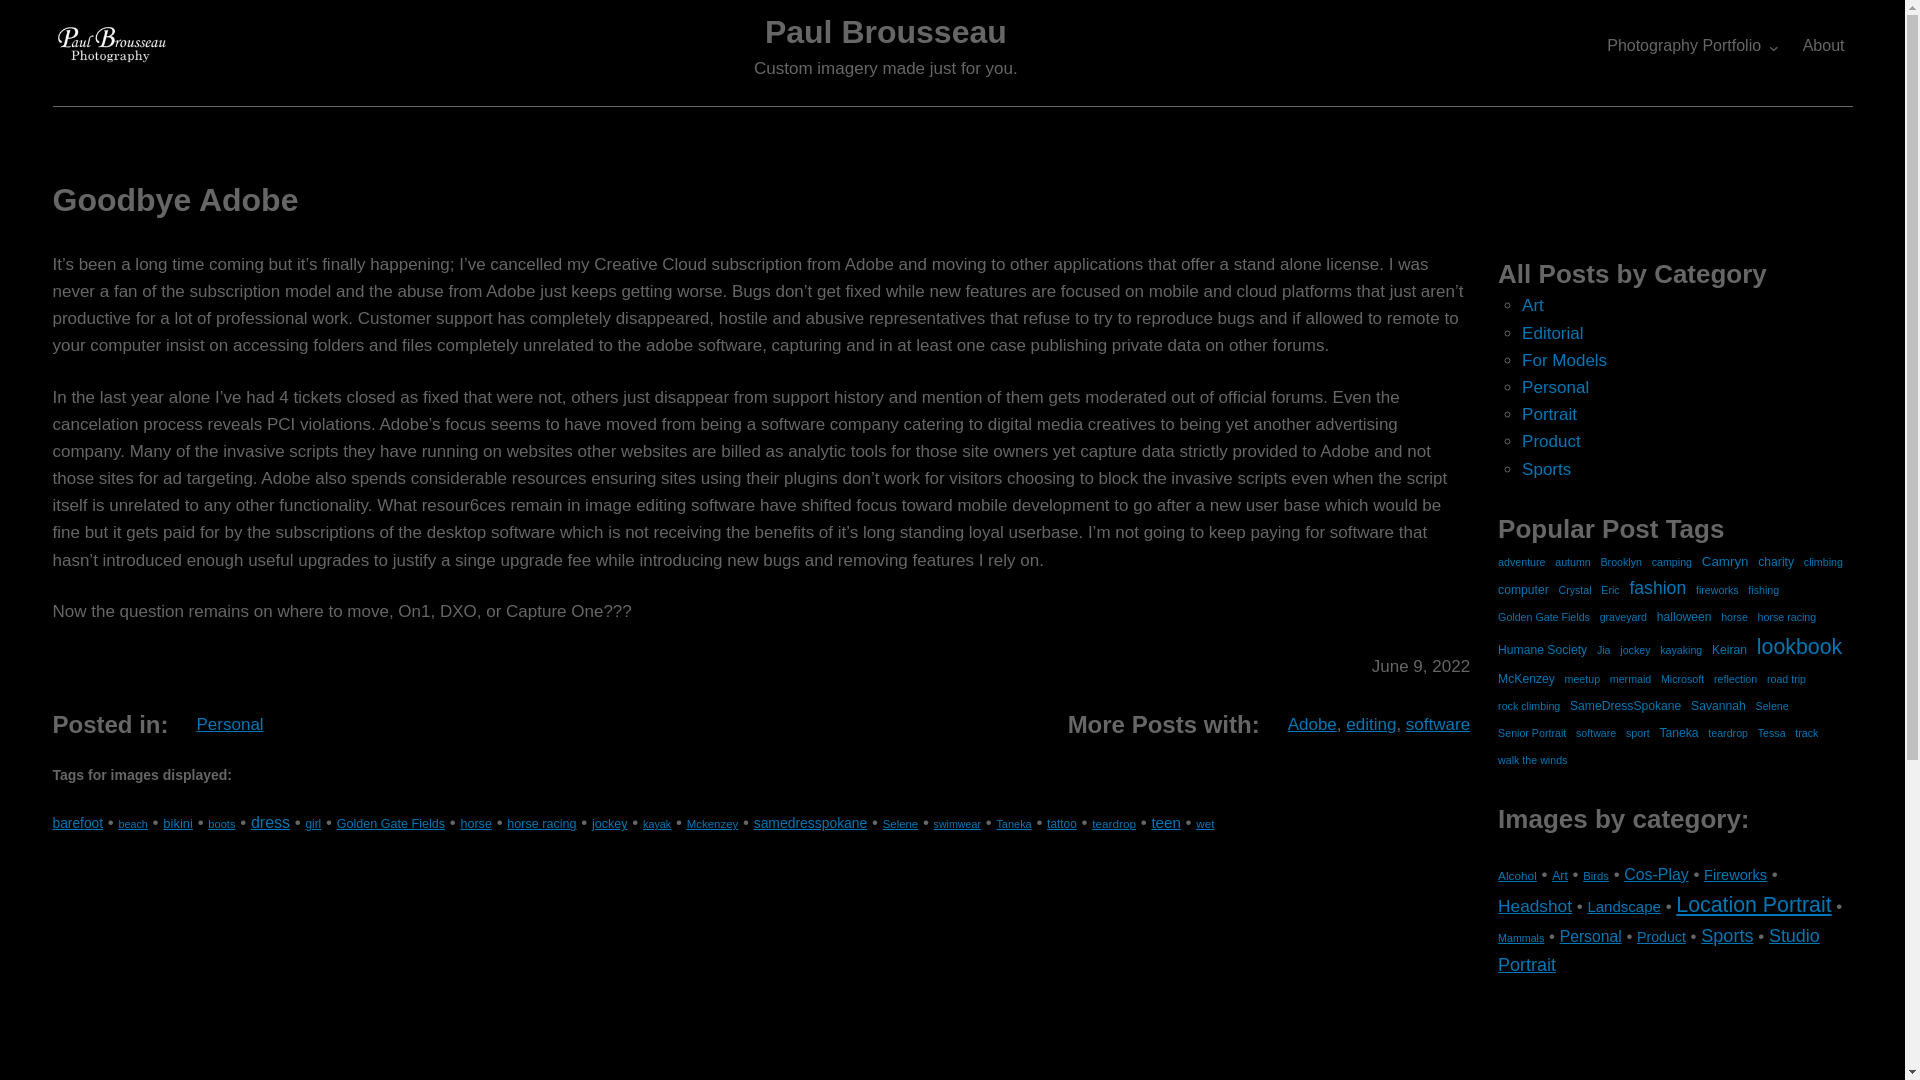 This screenshot has height=1080, width=1920. What do you see at coordinates (391, 823) in the screenshot?
I see `Golden Gate Fields` at bounding box center [391, 823].